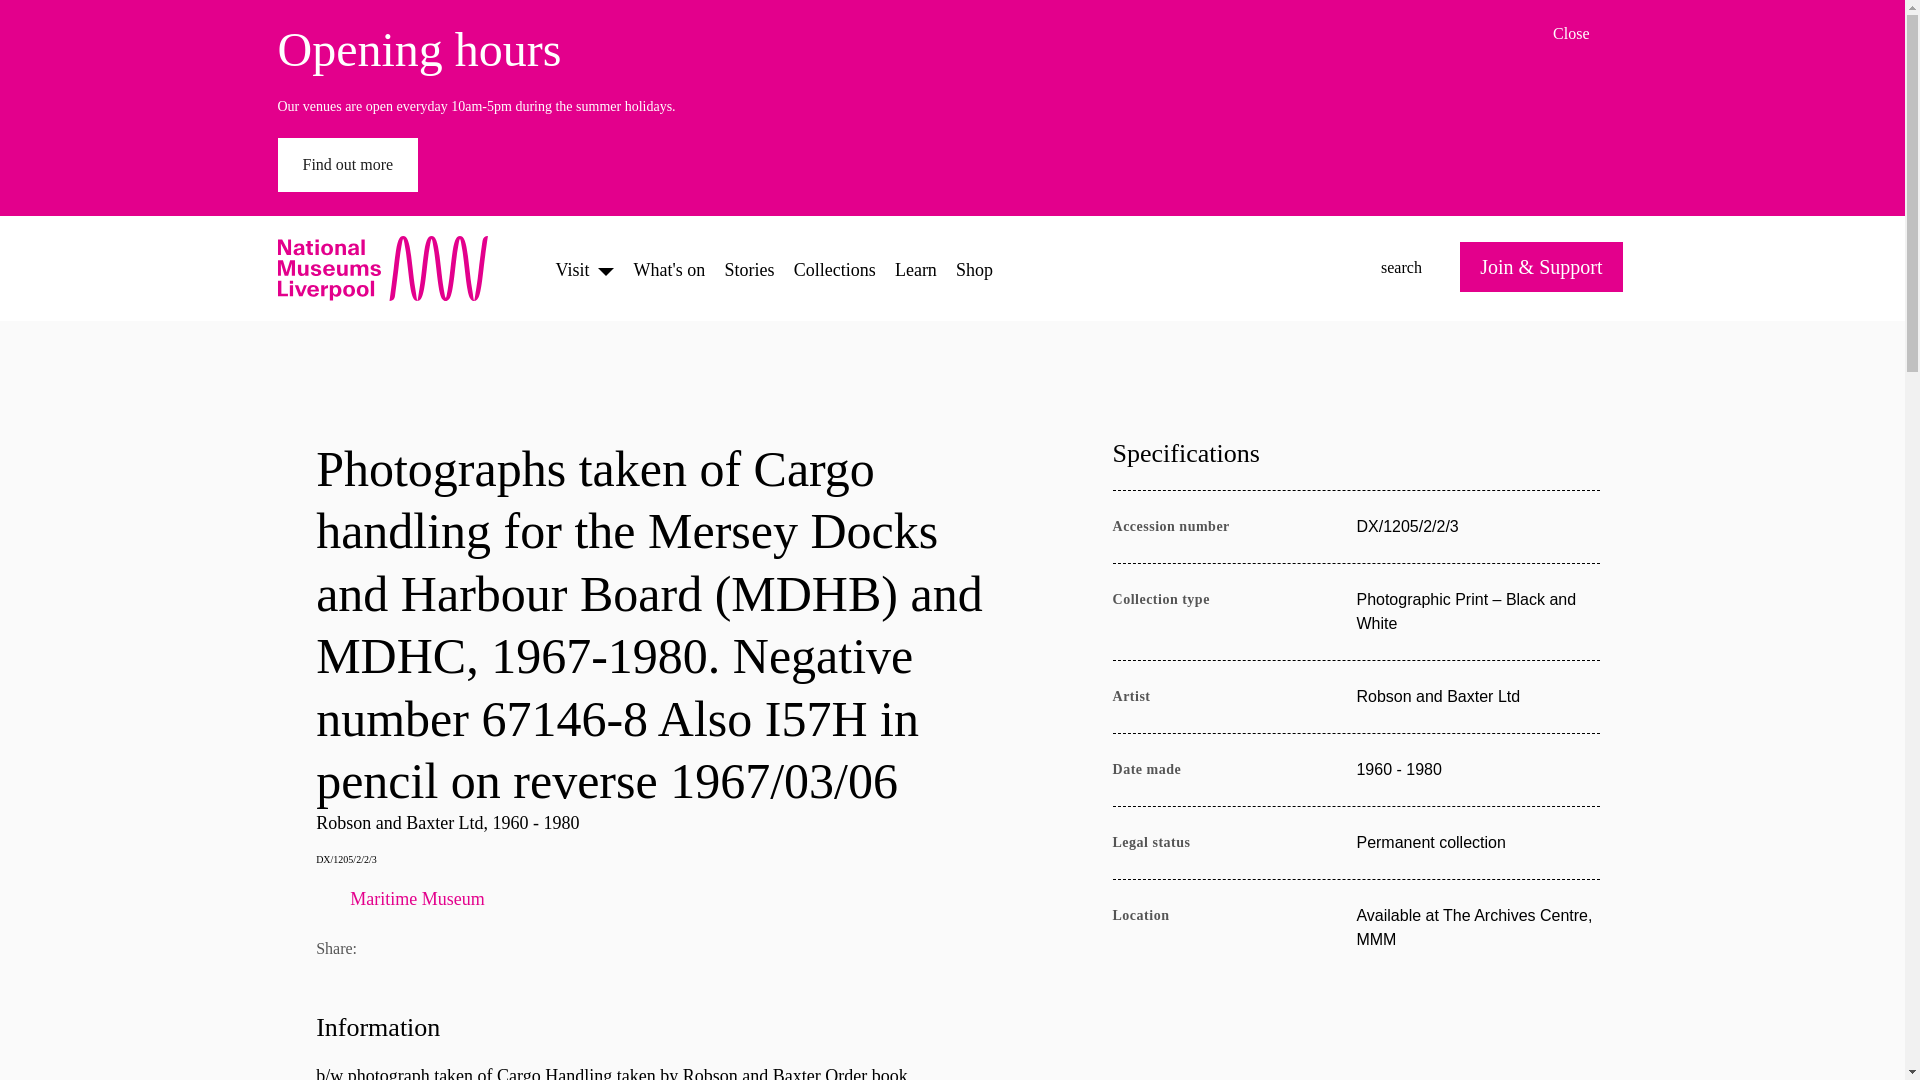 The width and height of the screenshot is (1920, 1080). I want to click on Share via Email, so click(390, 949).